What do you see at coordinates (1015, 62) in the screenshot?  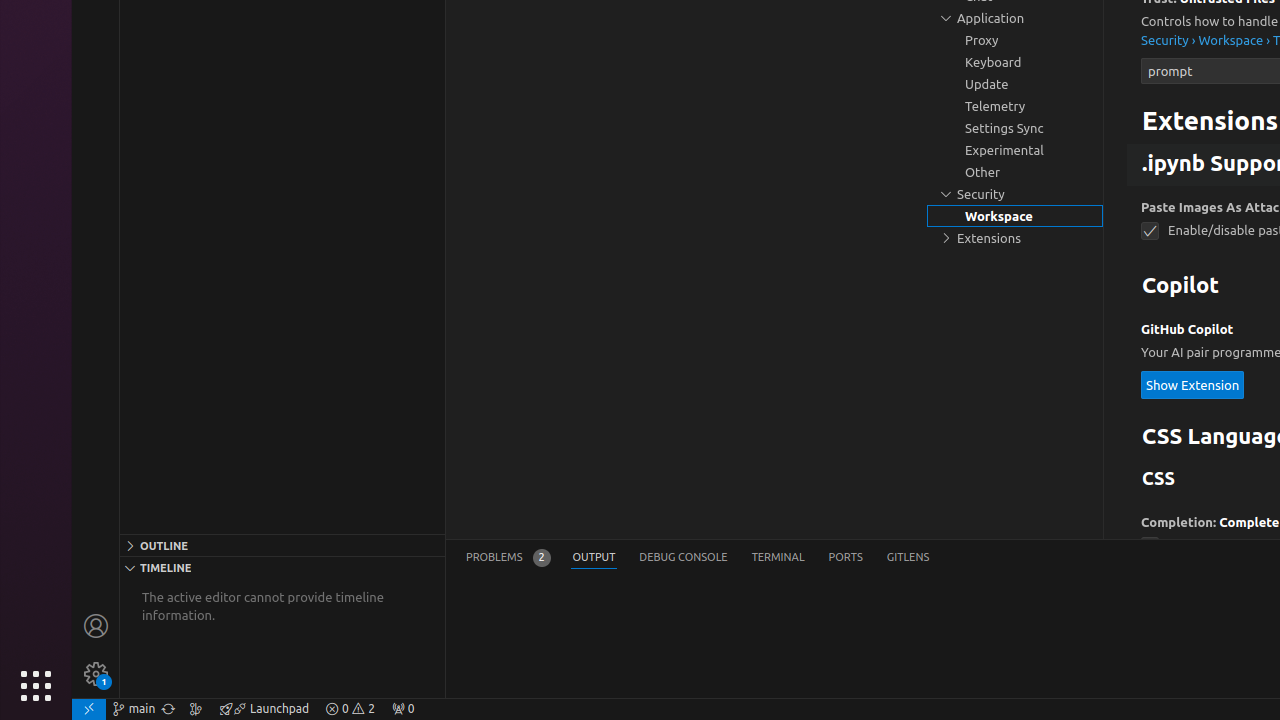 I see `Keyboard, group` at bounding box center [1015, 62].